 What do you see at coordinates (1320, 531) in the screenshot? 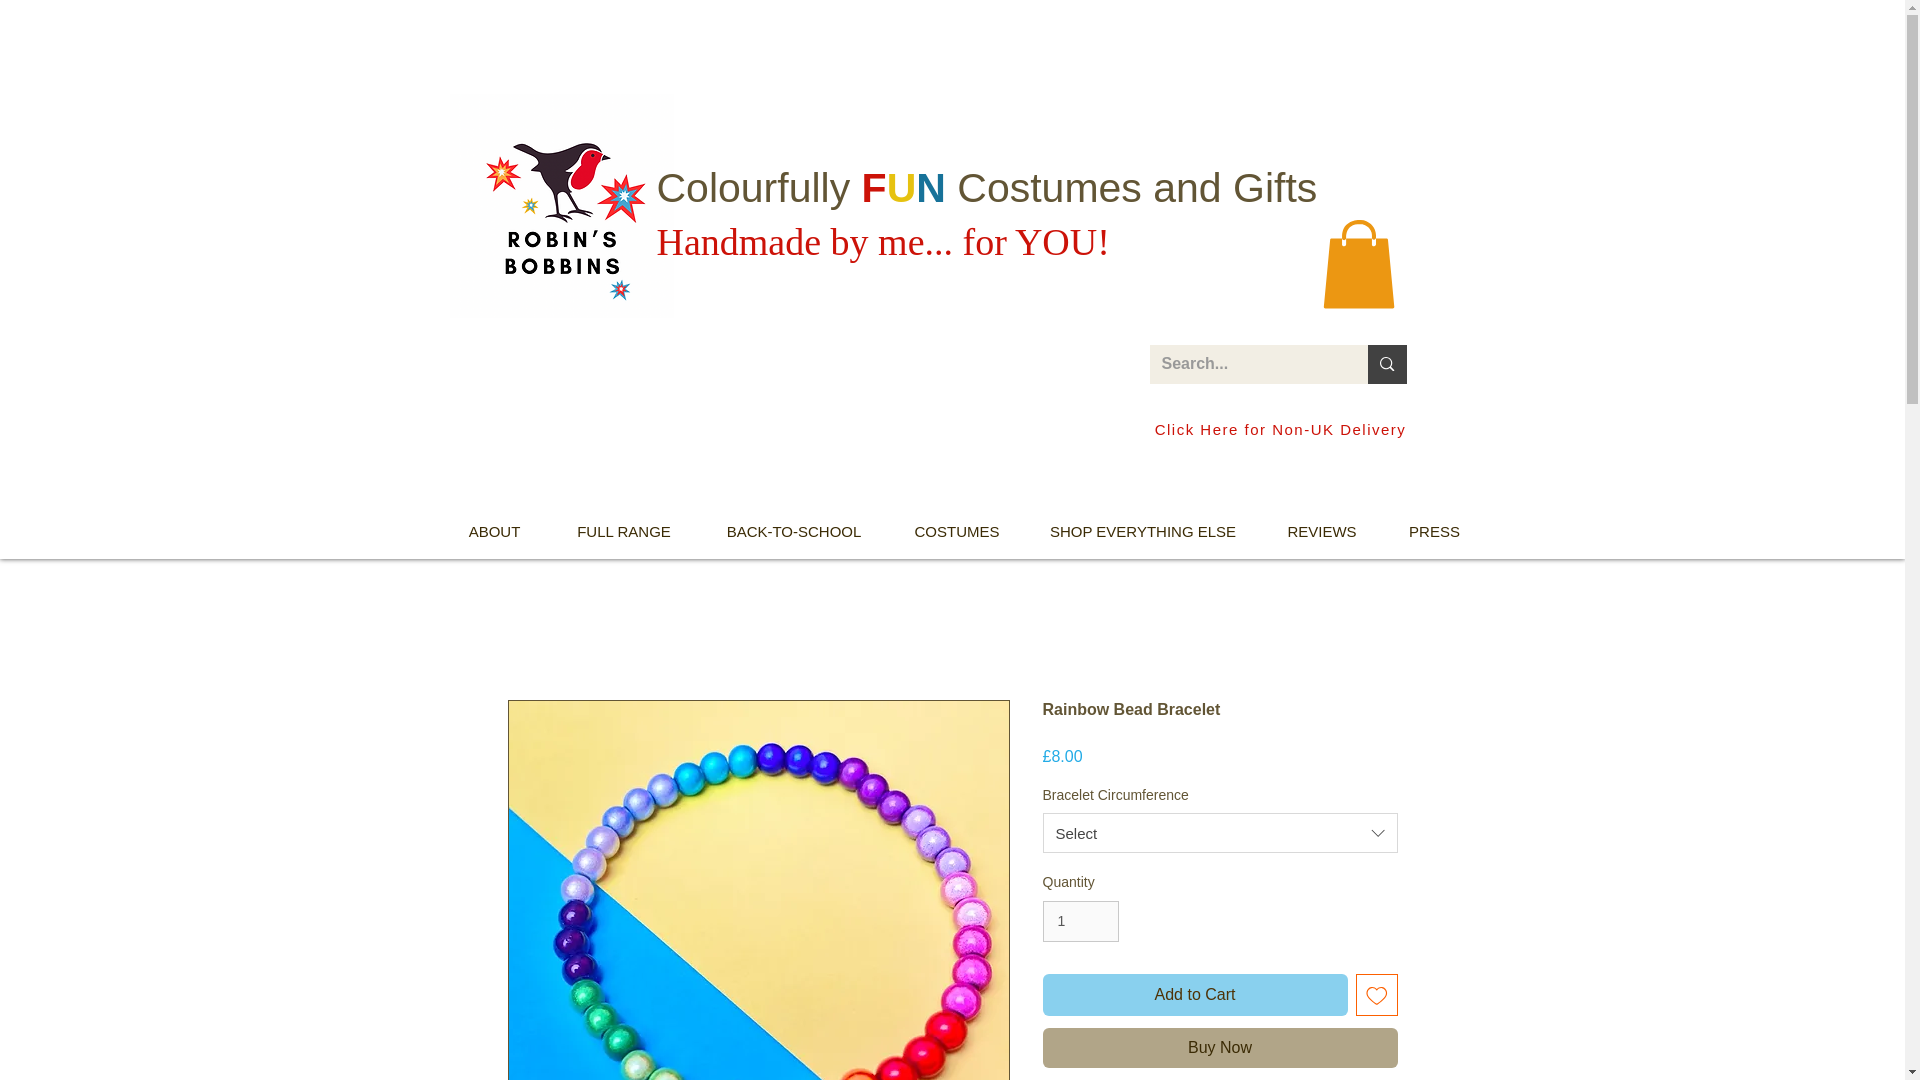
I see `REVIEWS` at bounding box center [1320, 531].